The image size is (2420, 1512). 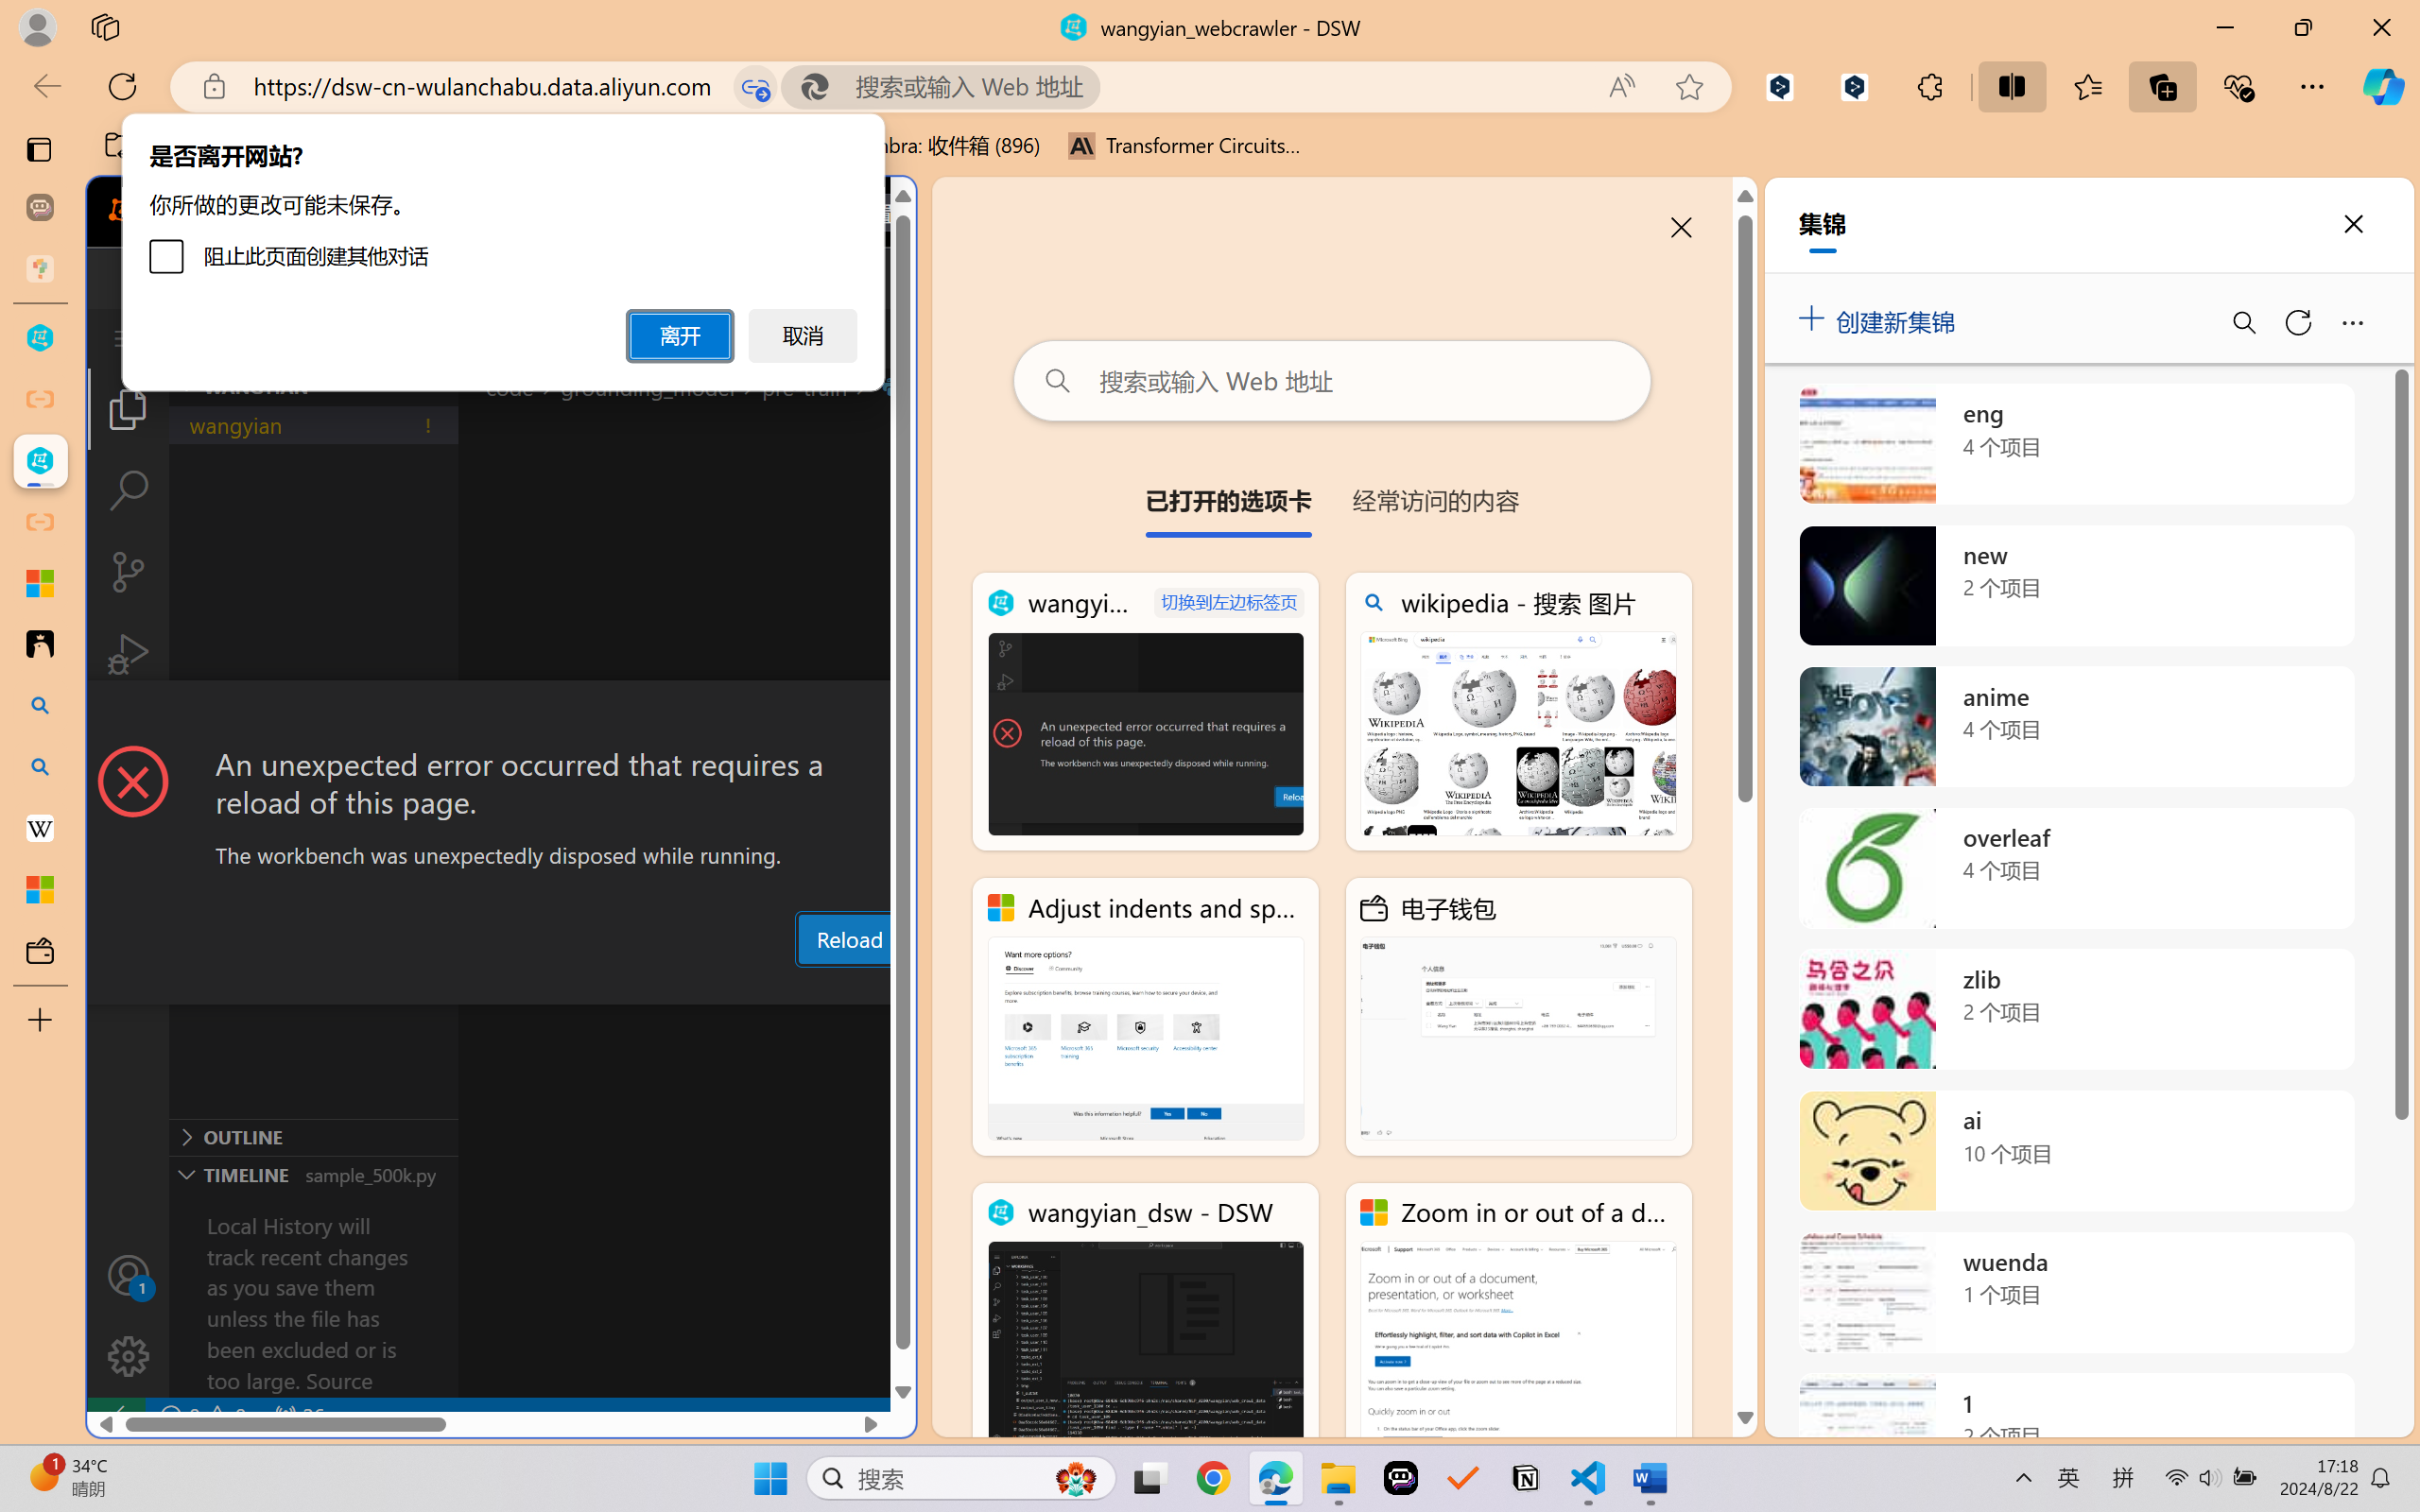 I want to click on Debug Console (Ctrl+Shift+Y), so click(x=807, y=986).